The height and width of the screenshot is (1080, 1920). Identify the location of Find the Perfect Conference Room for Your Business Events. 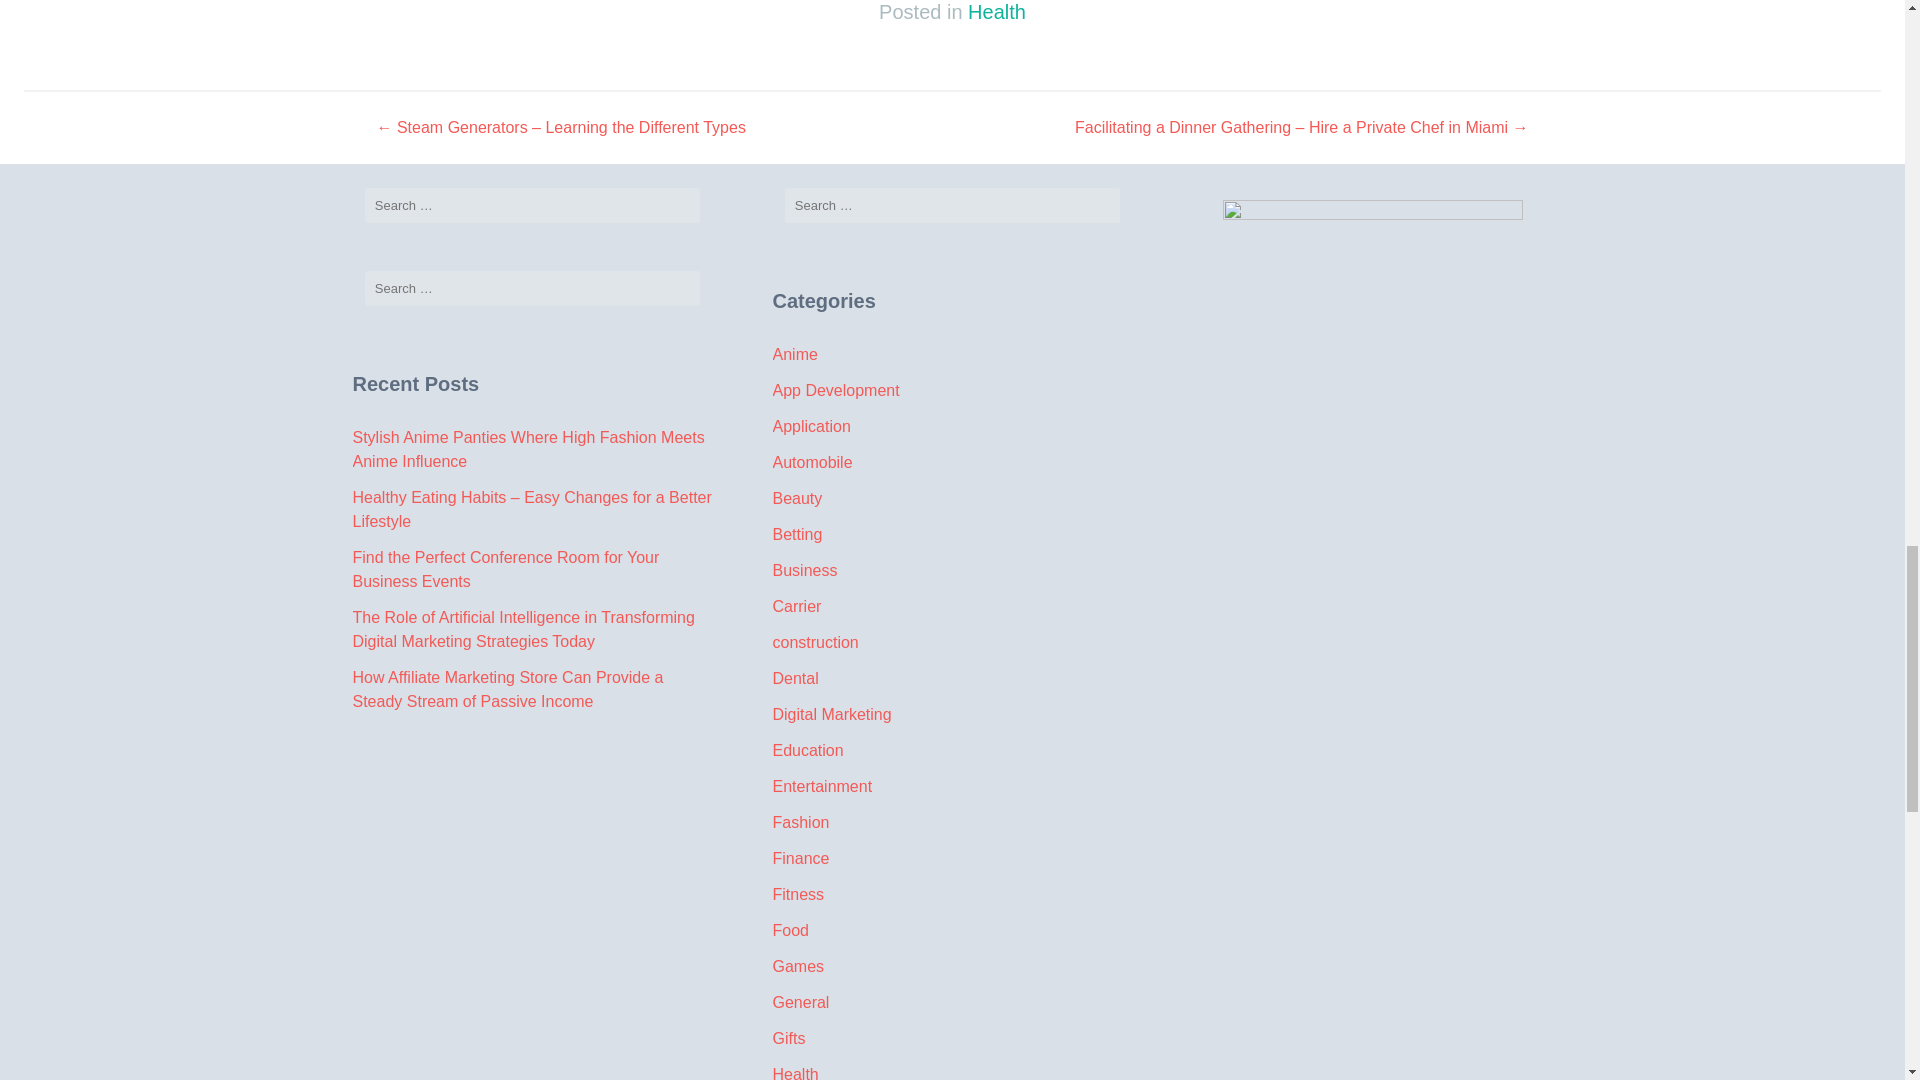
(504, 568).